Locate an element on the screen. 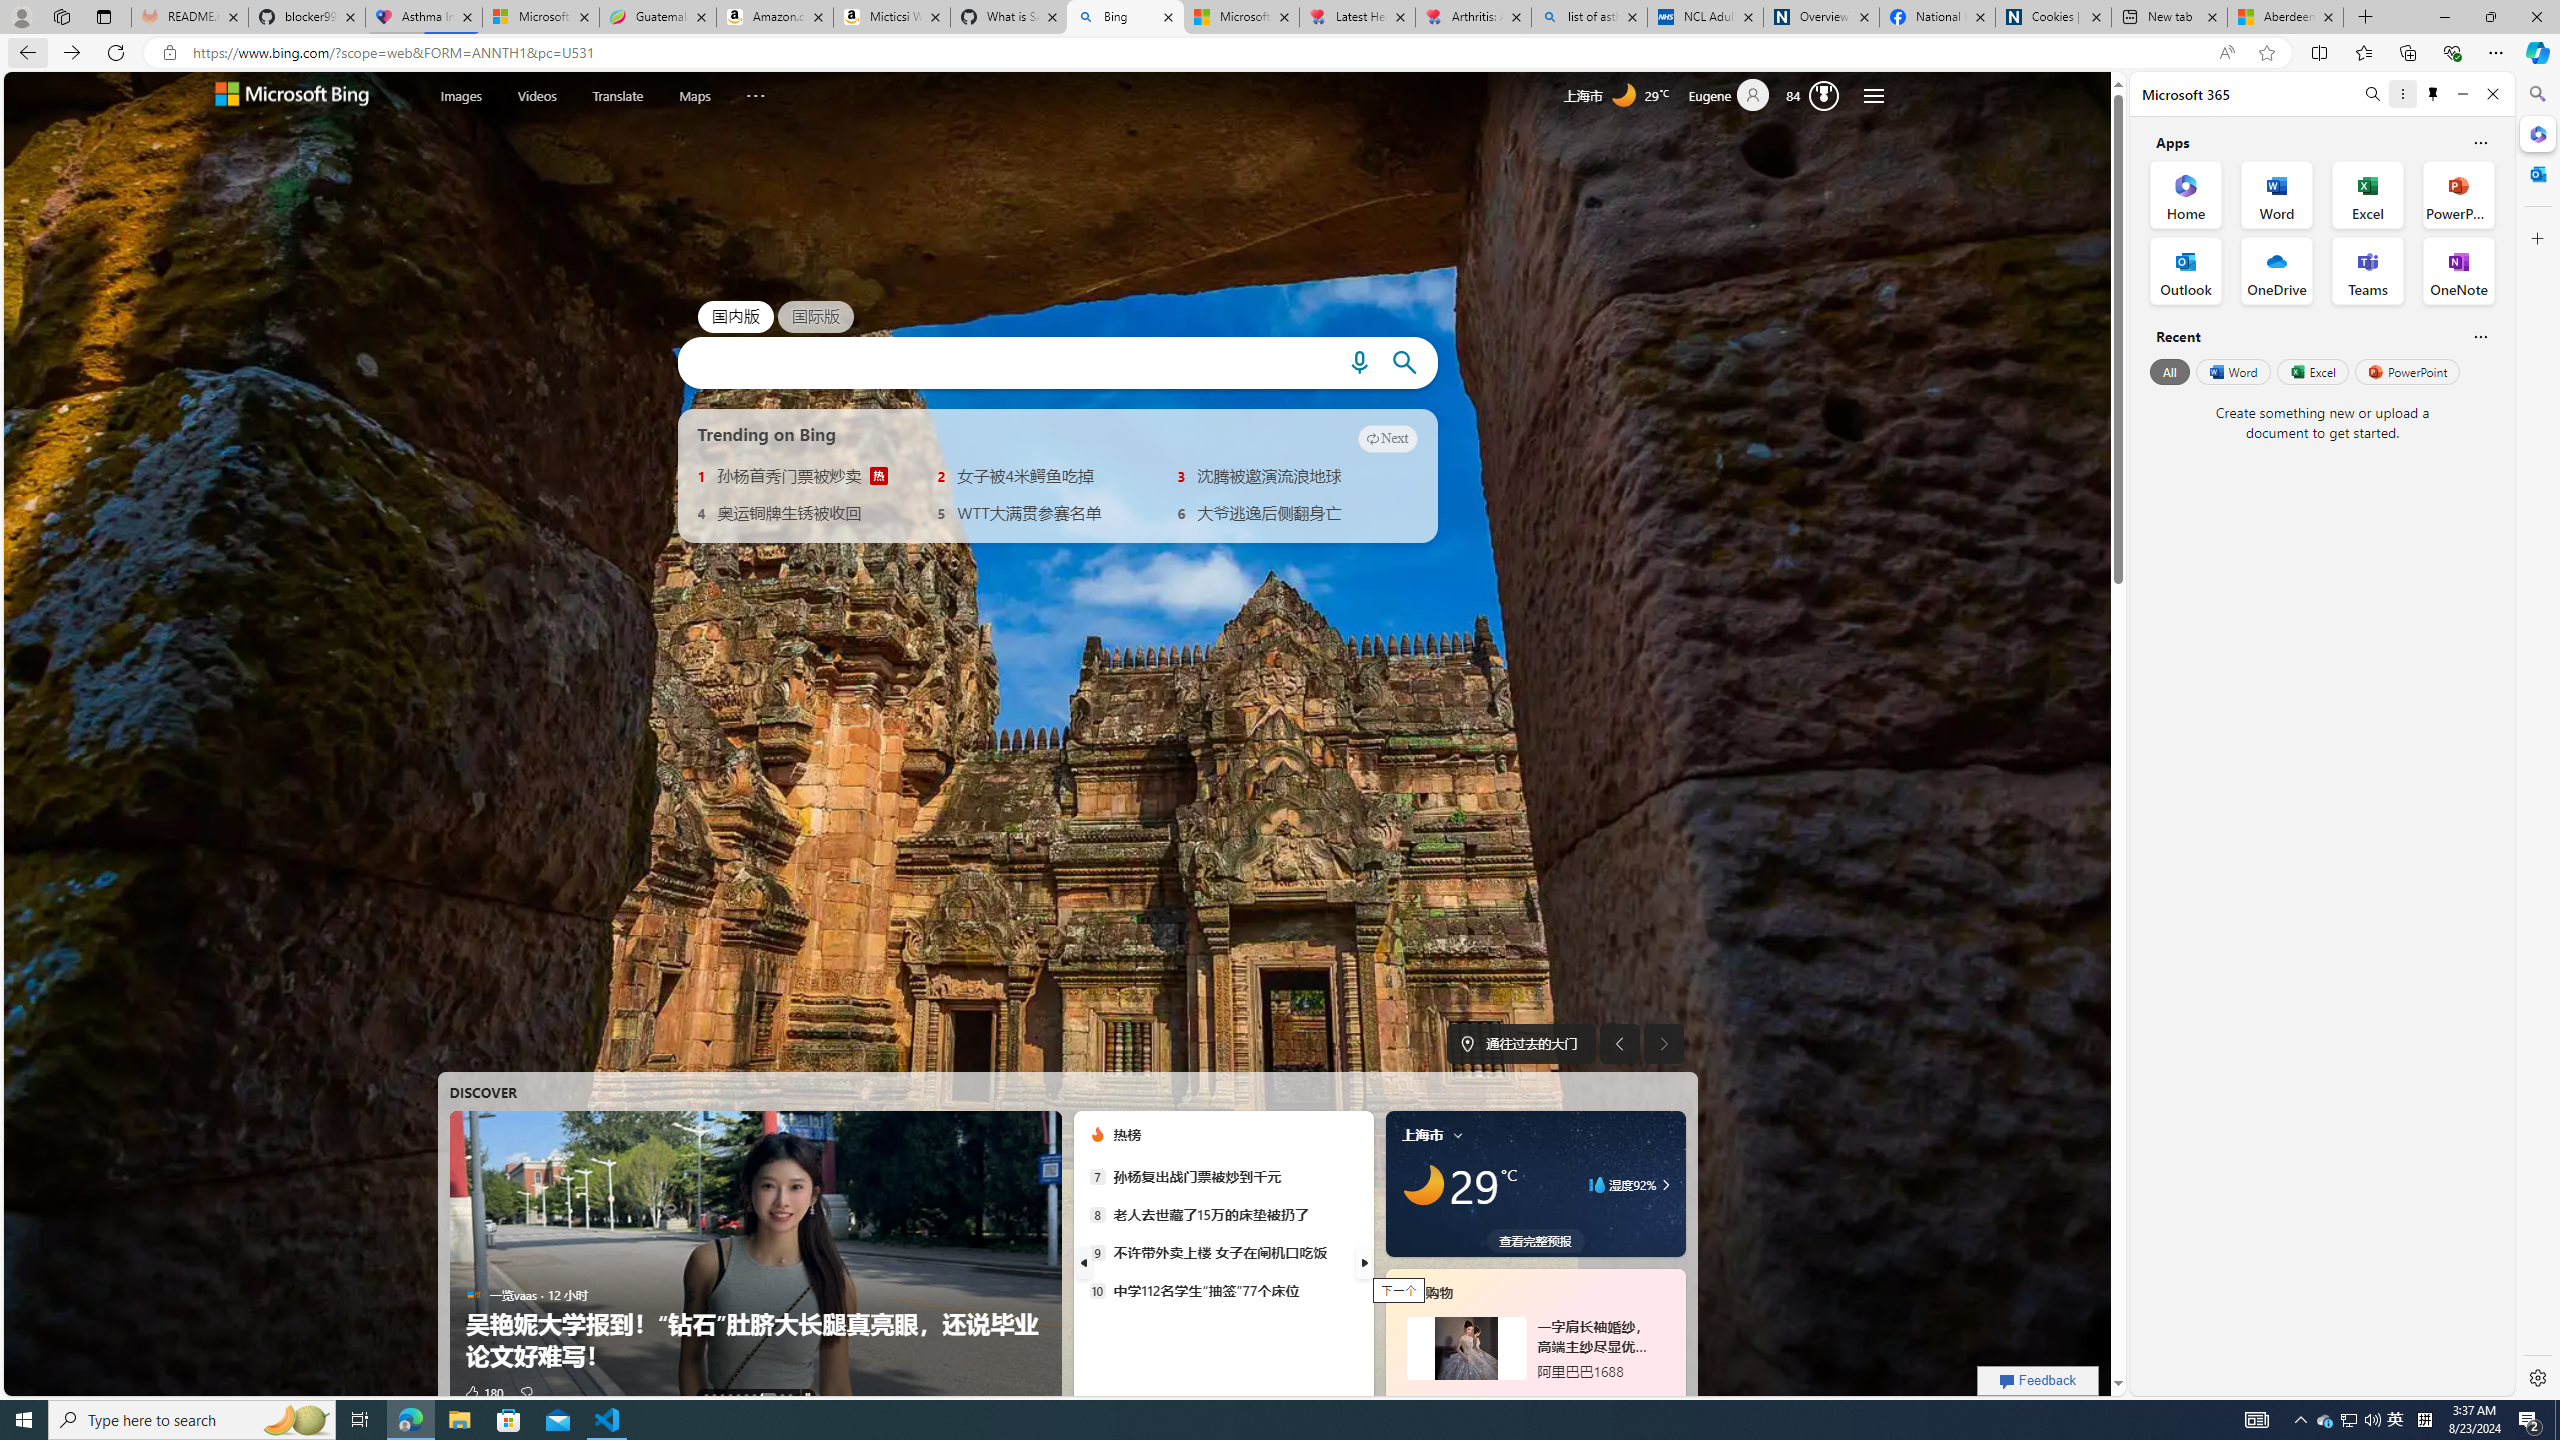 This screenshot has height=1440, width=2560. OneNote Office App is located at coordinates (2458, 271).